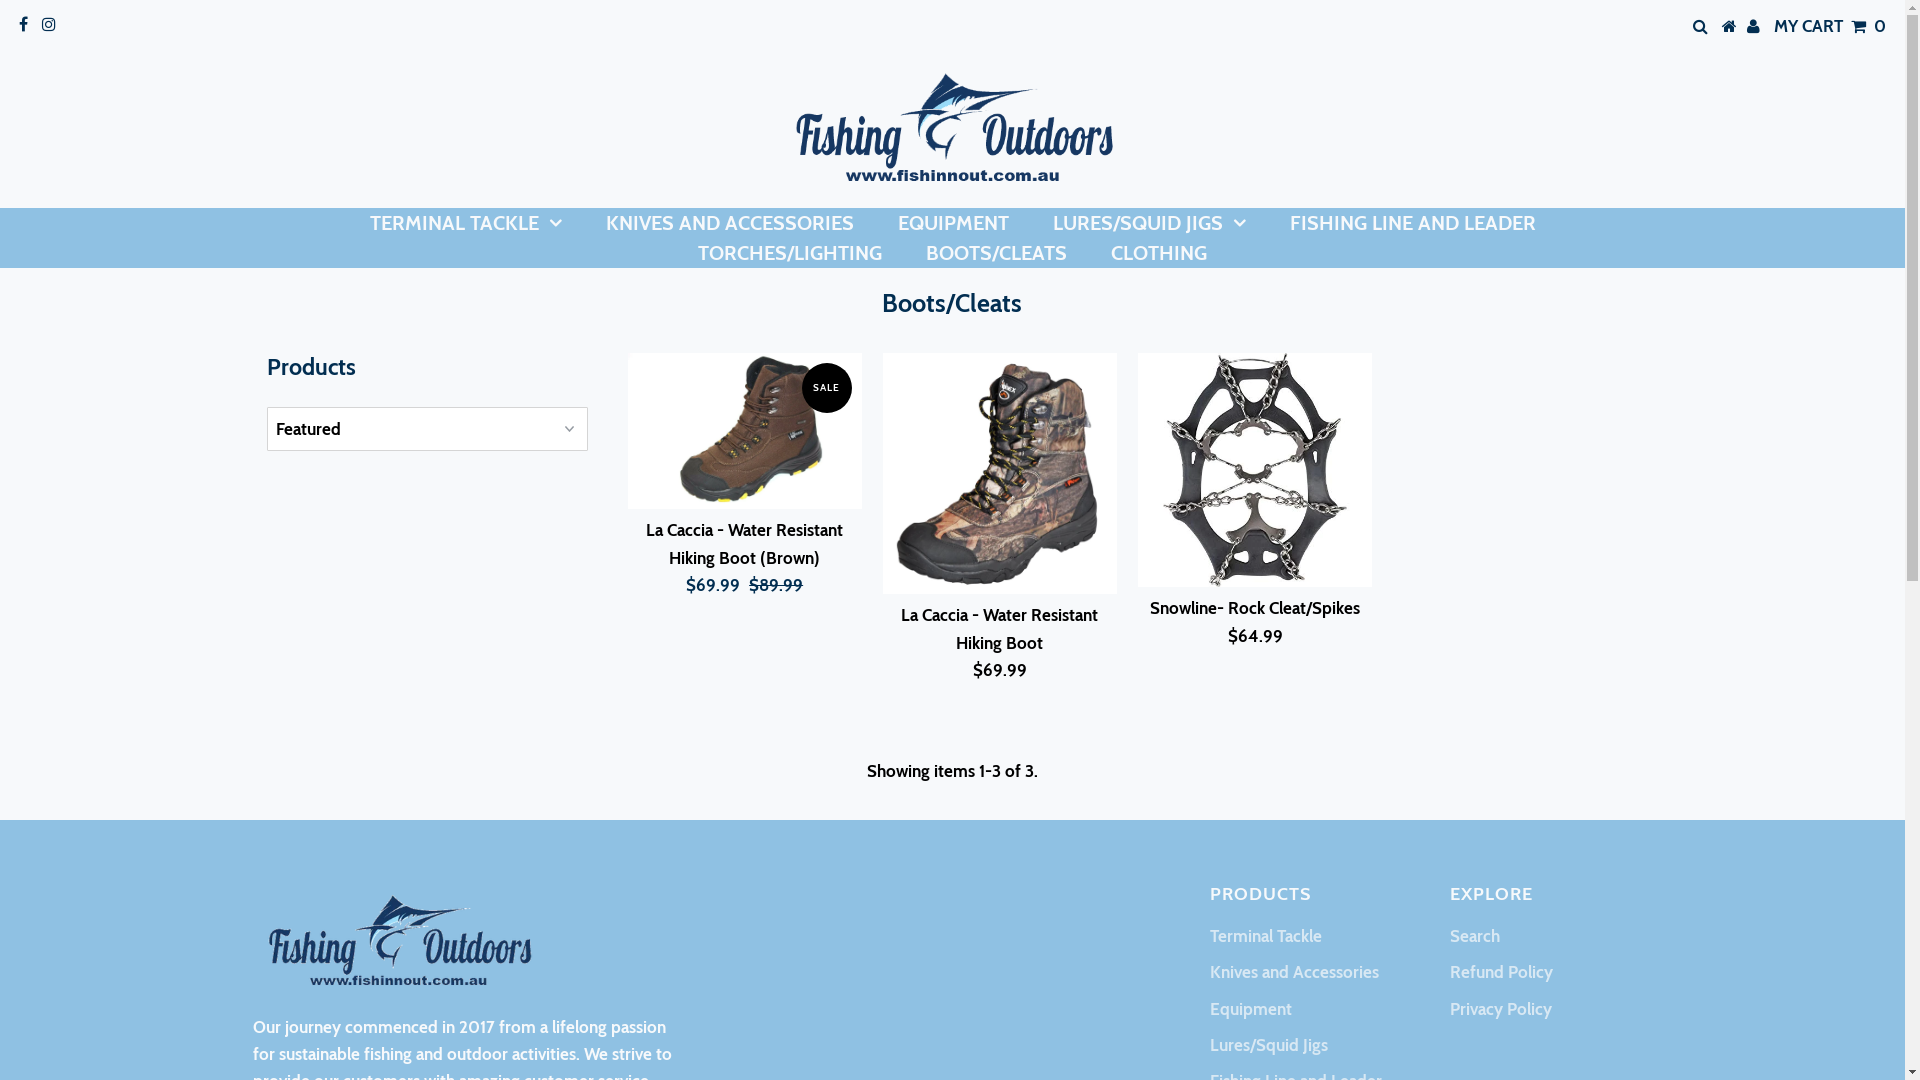 The image size is (1920, 1080). I want to click on FISHING LINE AND LEADER, so click(1413, 223).